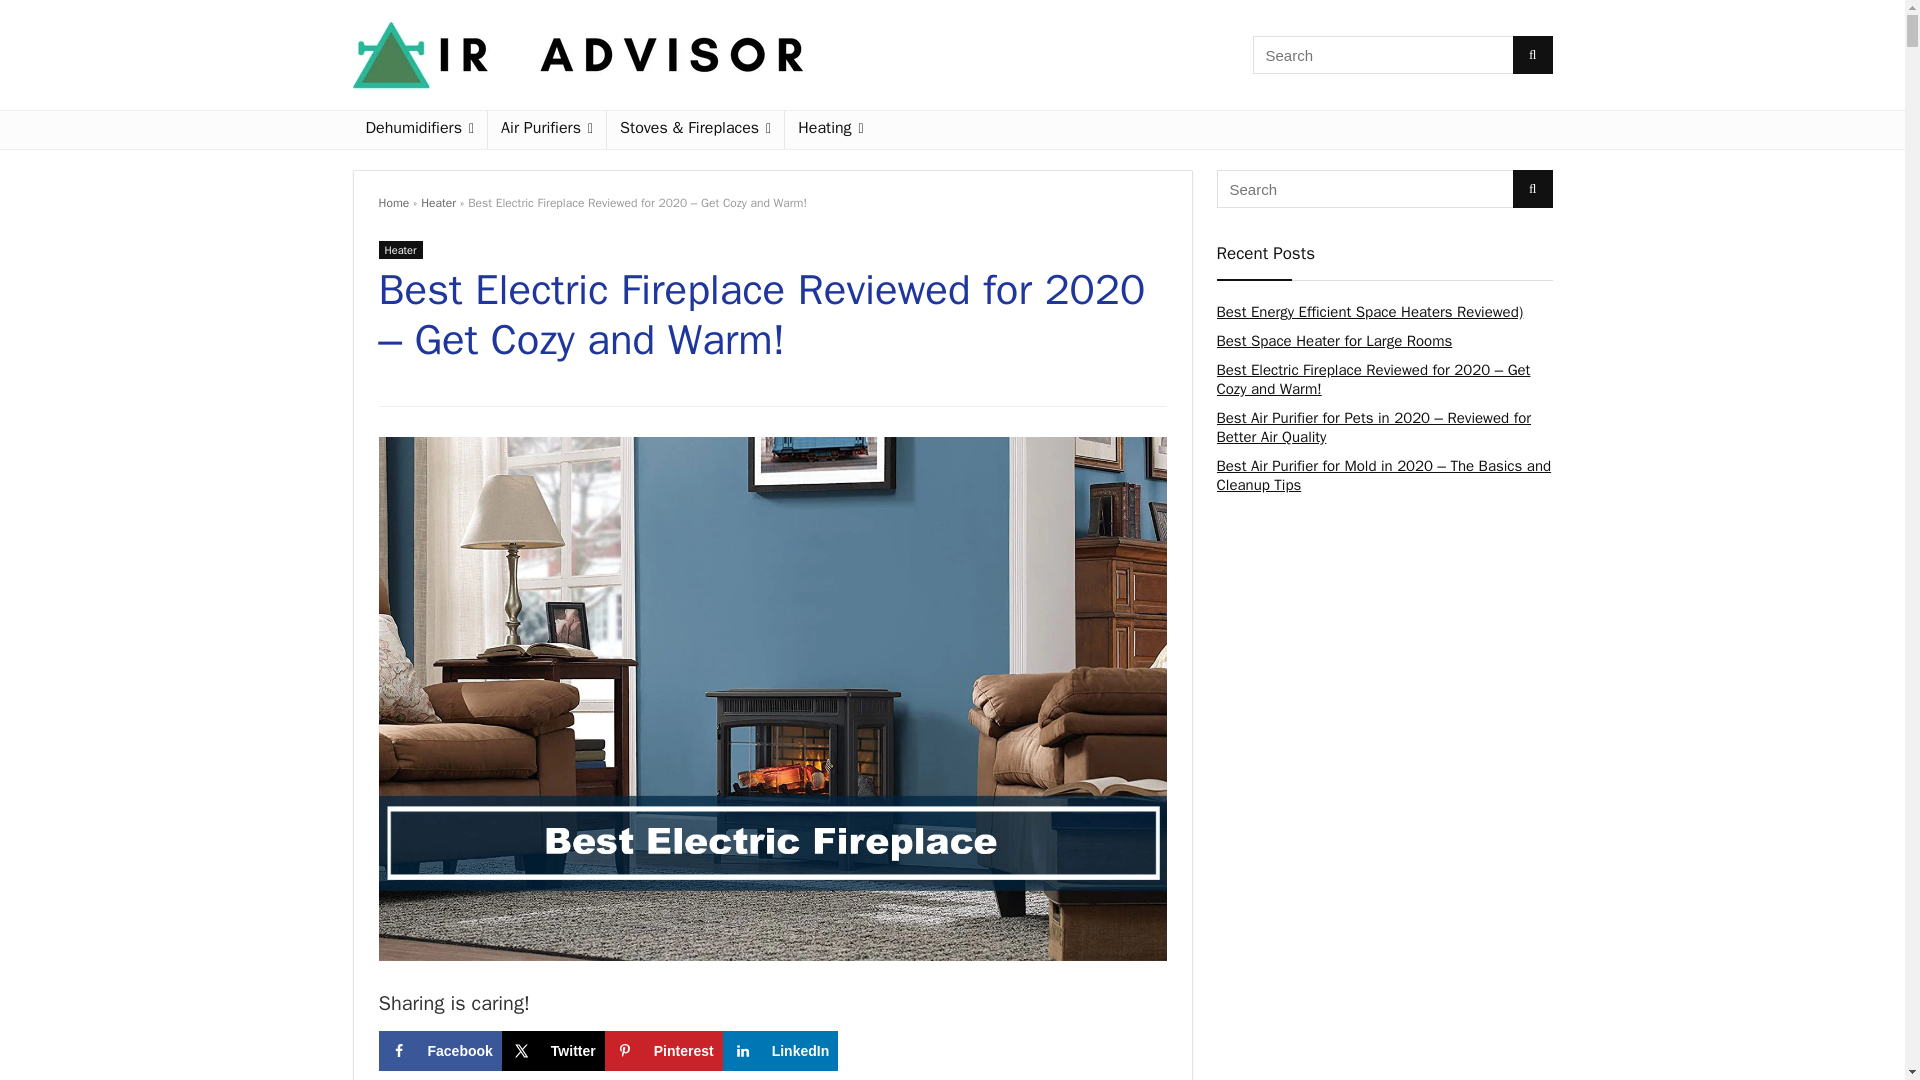 This screenshot has width=1920, height=1080. I want to click on Home, so click(393, 202).